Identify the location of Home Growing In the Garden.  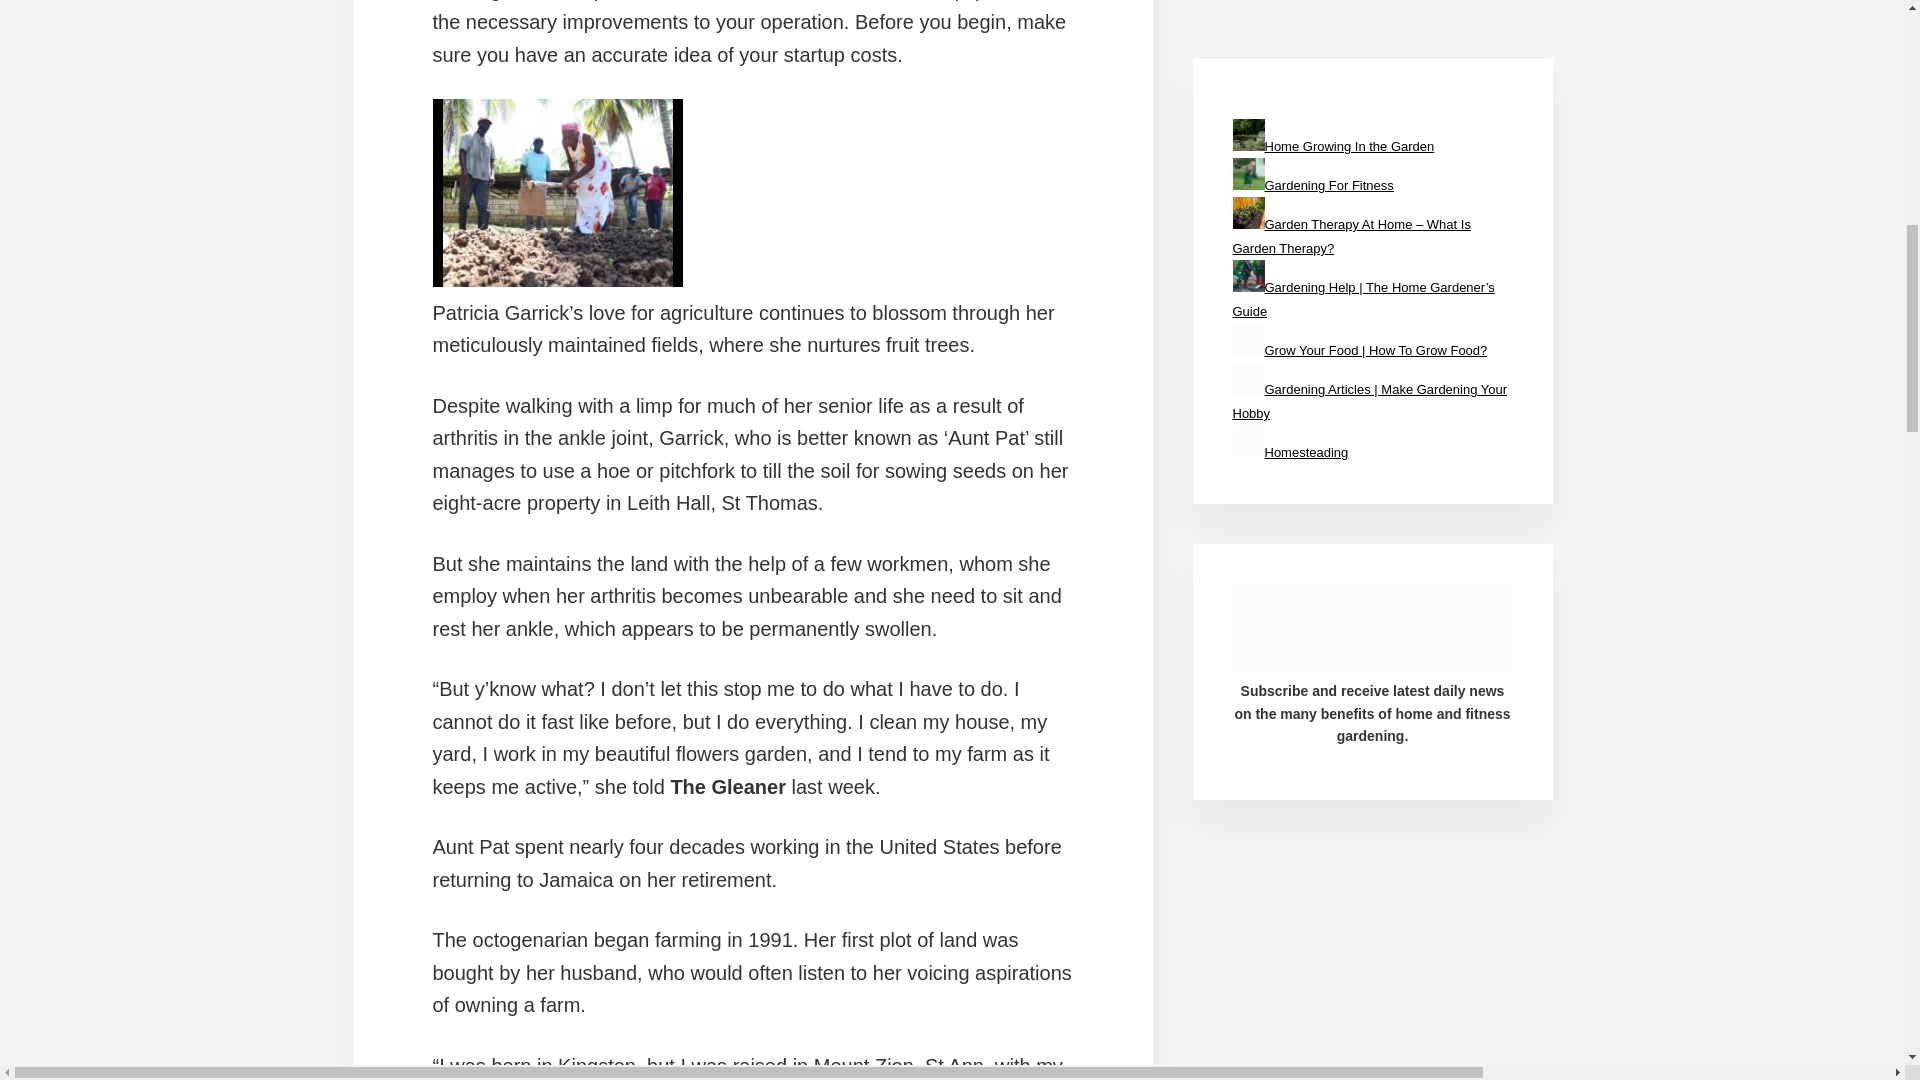
(1248, 134).